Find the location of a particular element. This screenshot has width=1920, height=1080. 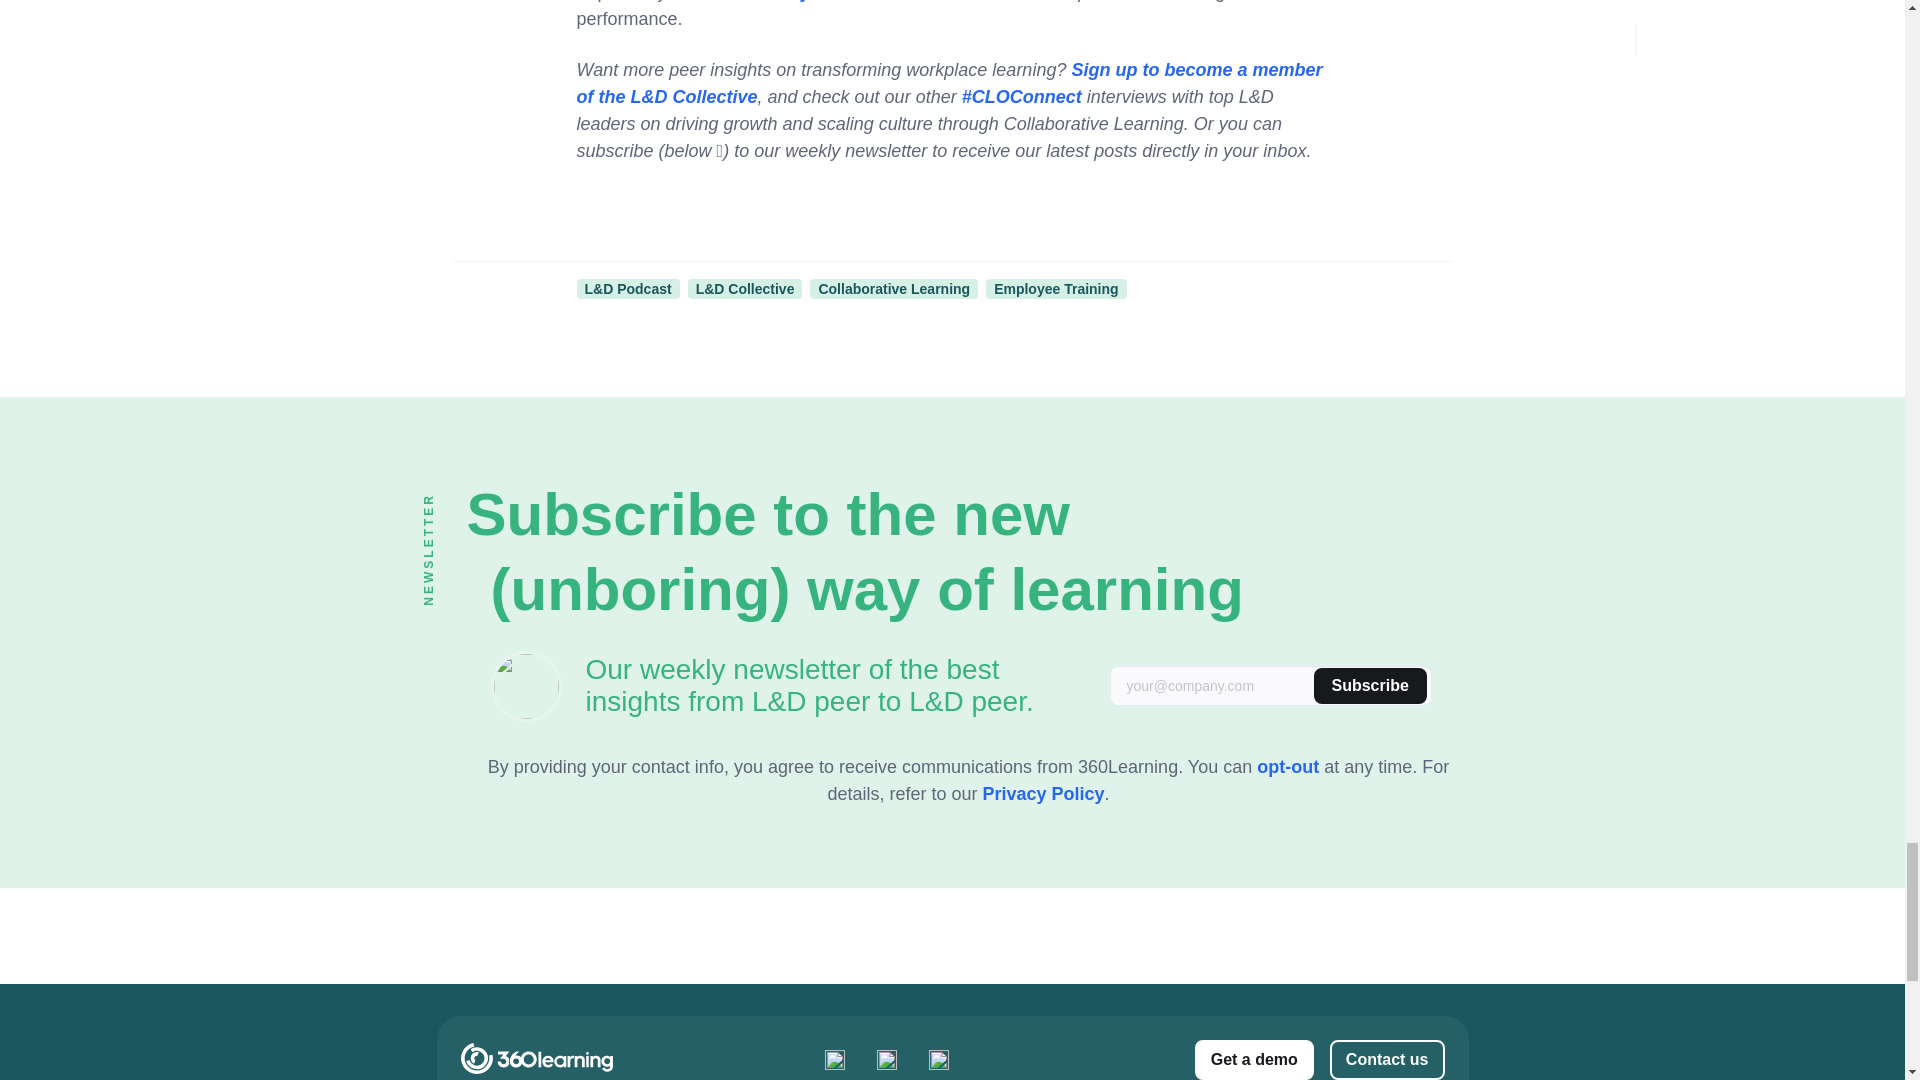

Privacy Policy is located at coordinates (1042, 794).